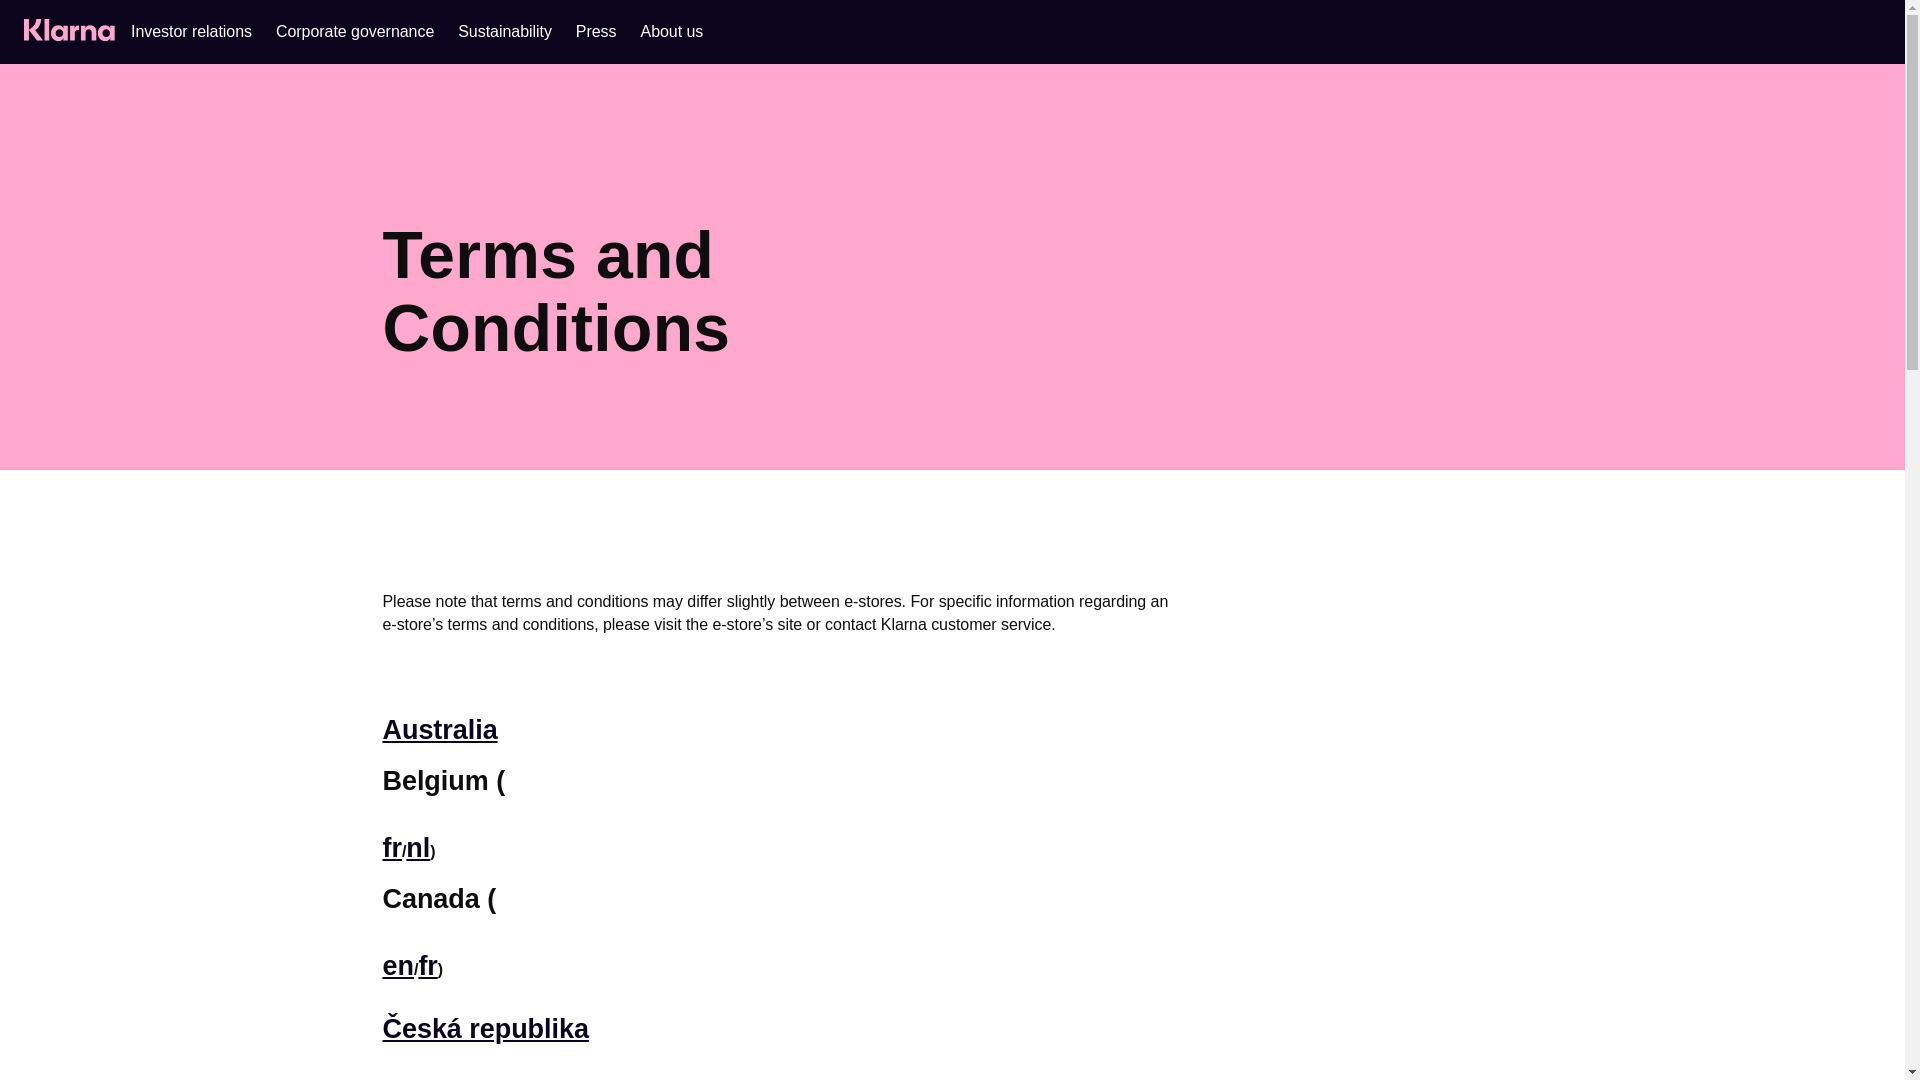 Image resolution: width=1920 pixels, height=1080 pixels. What do you see at coordinates (190, 32) in the screenshot?
I see `Investor relations` at bounding box center [190, 32].